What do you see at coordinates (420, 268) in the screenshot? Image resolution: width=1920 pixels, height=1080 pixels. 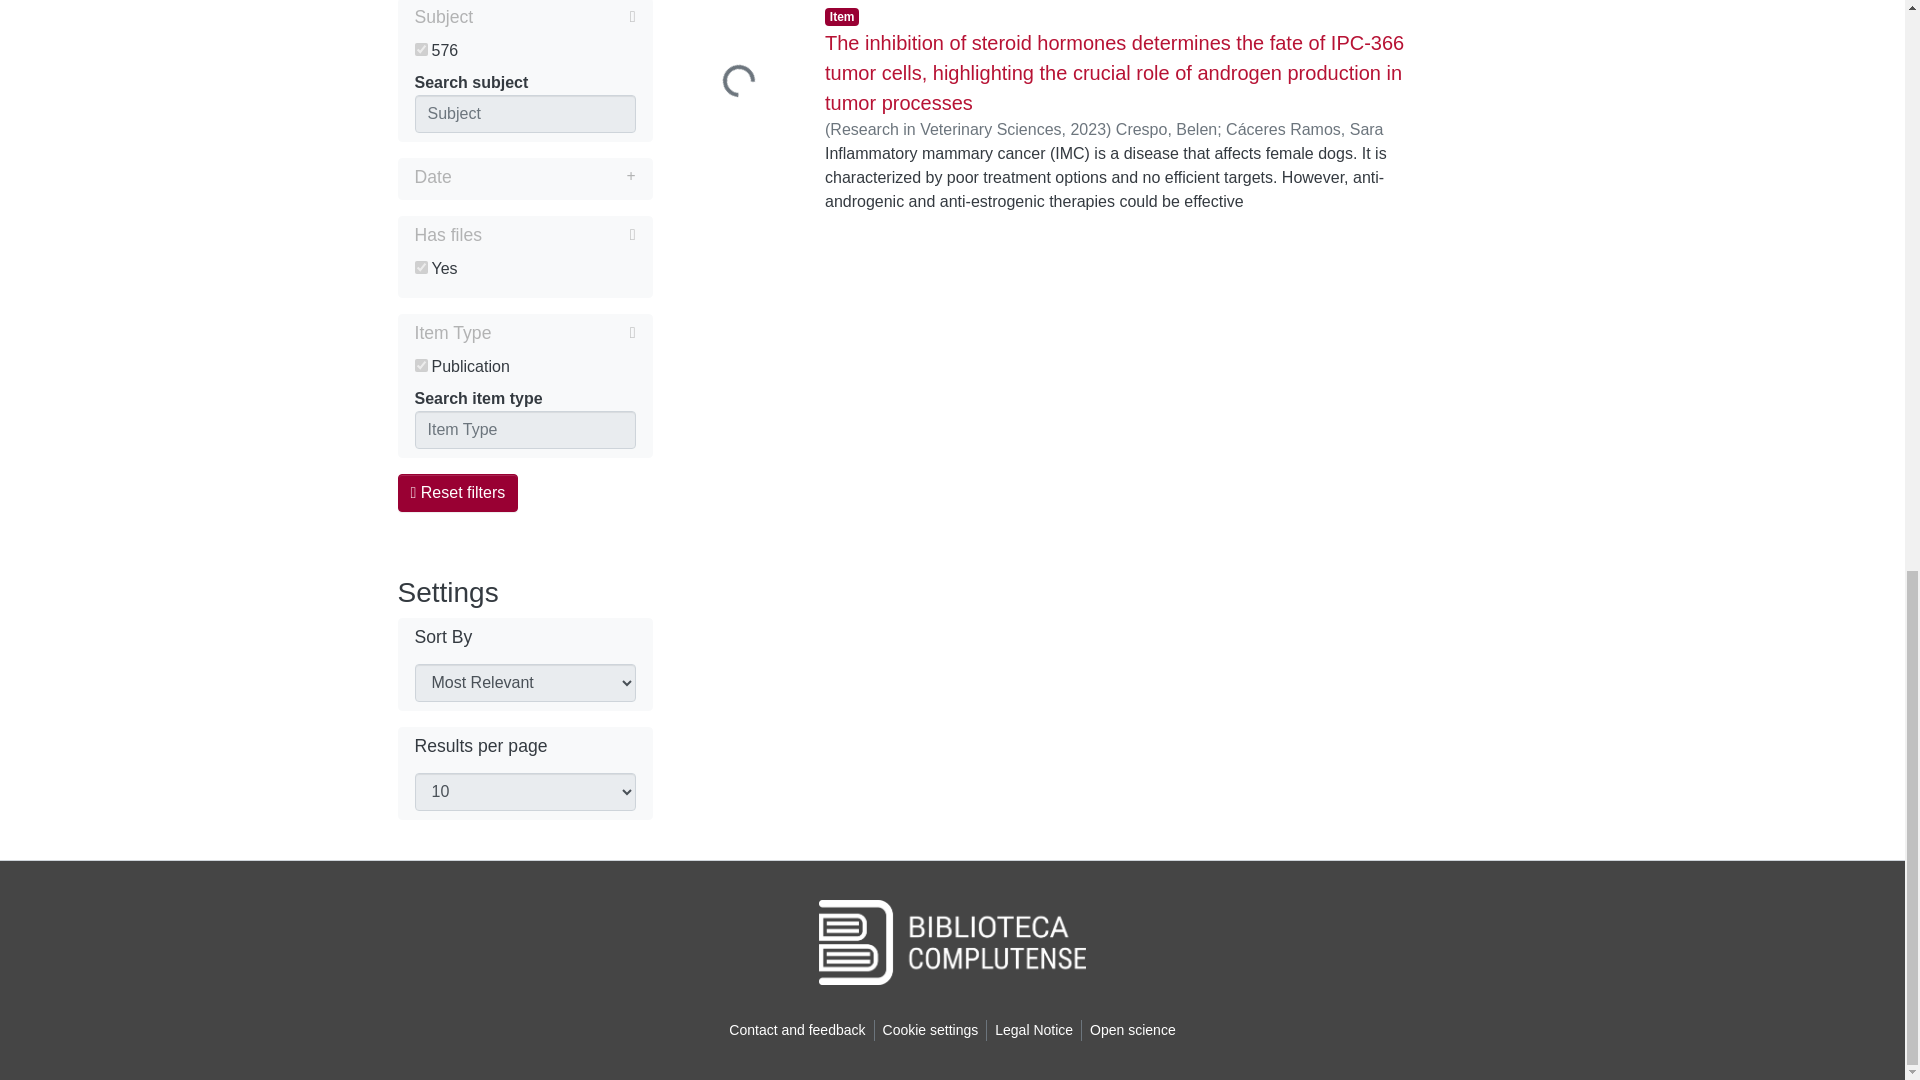 I see `on` at bounding box center [420, 268].